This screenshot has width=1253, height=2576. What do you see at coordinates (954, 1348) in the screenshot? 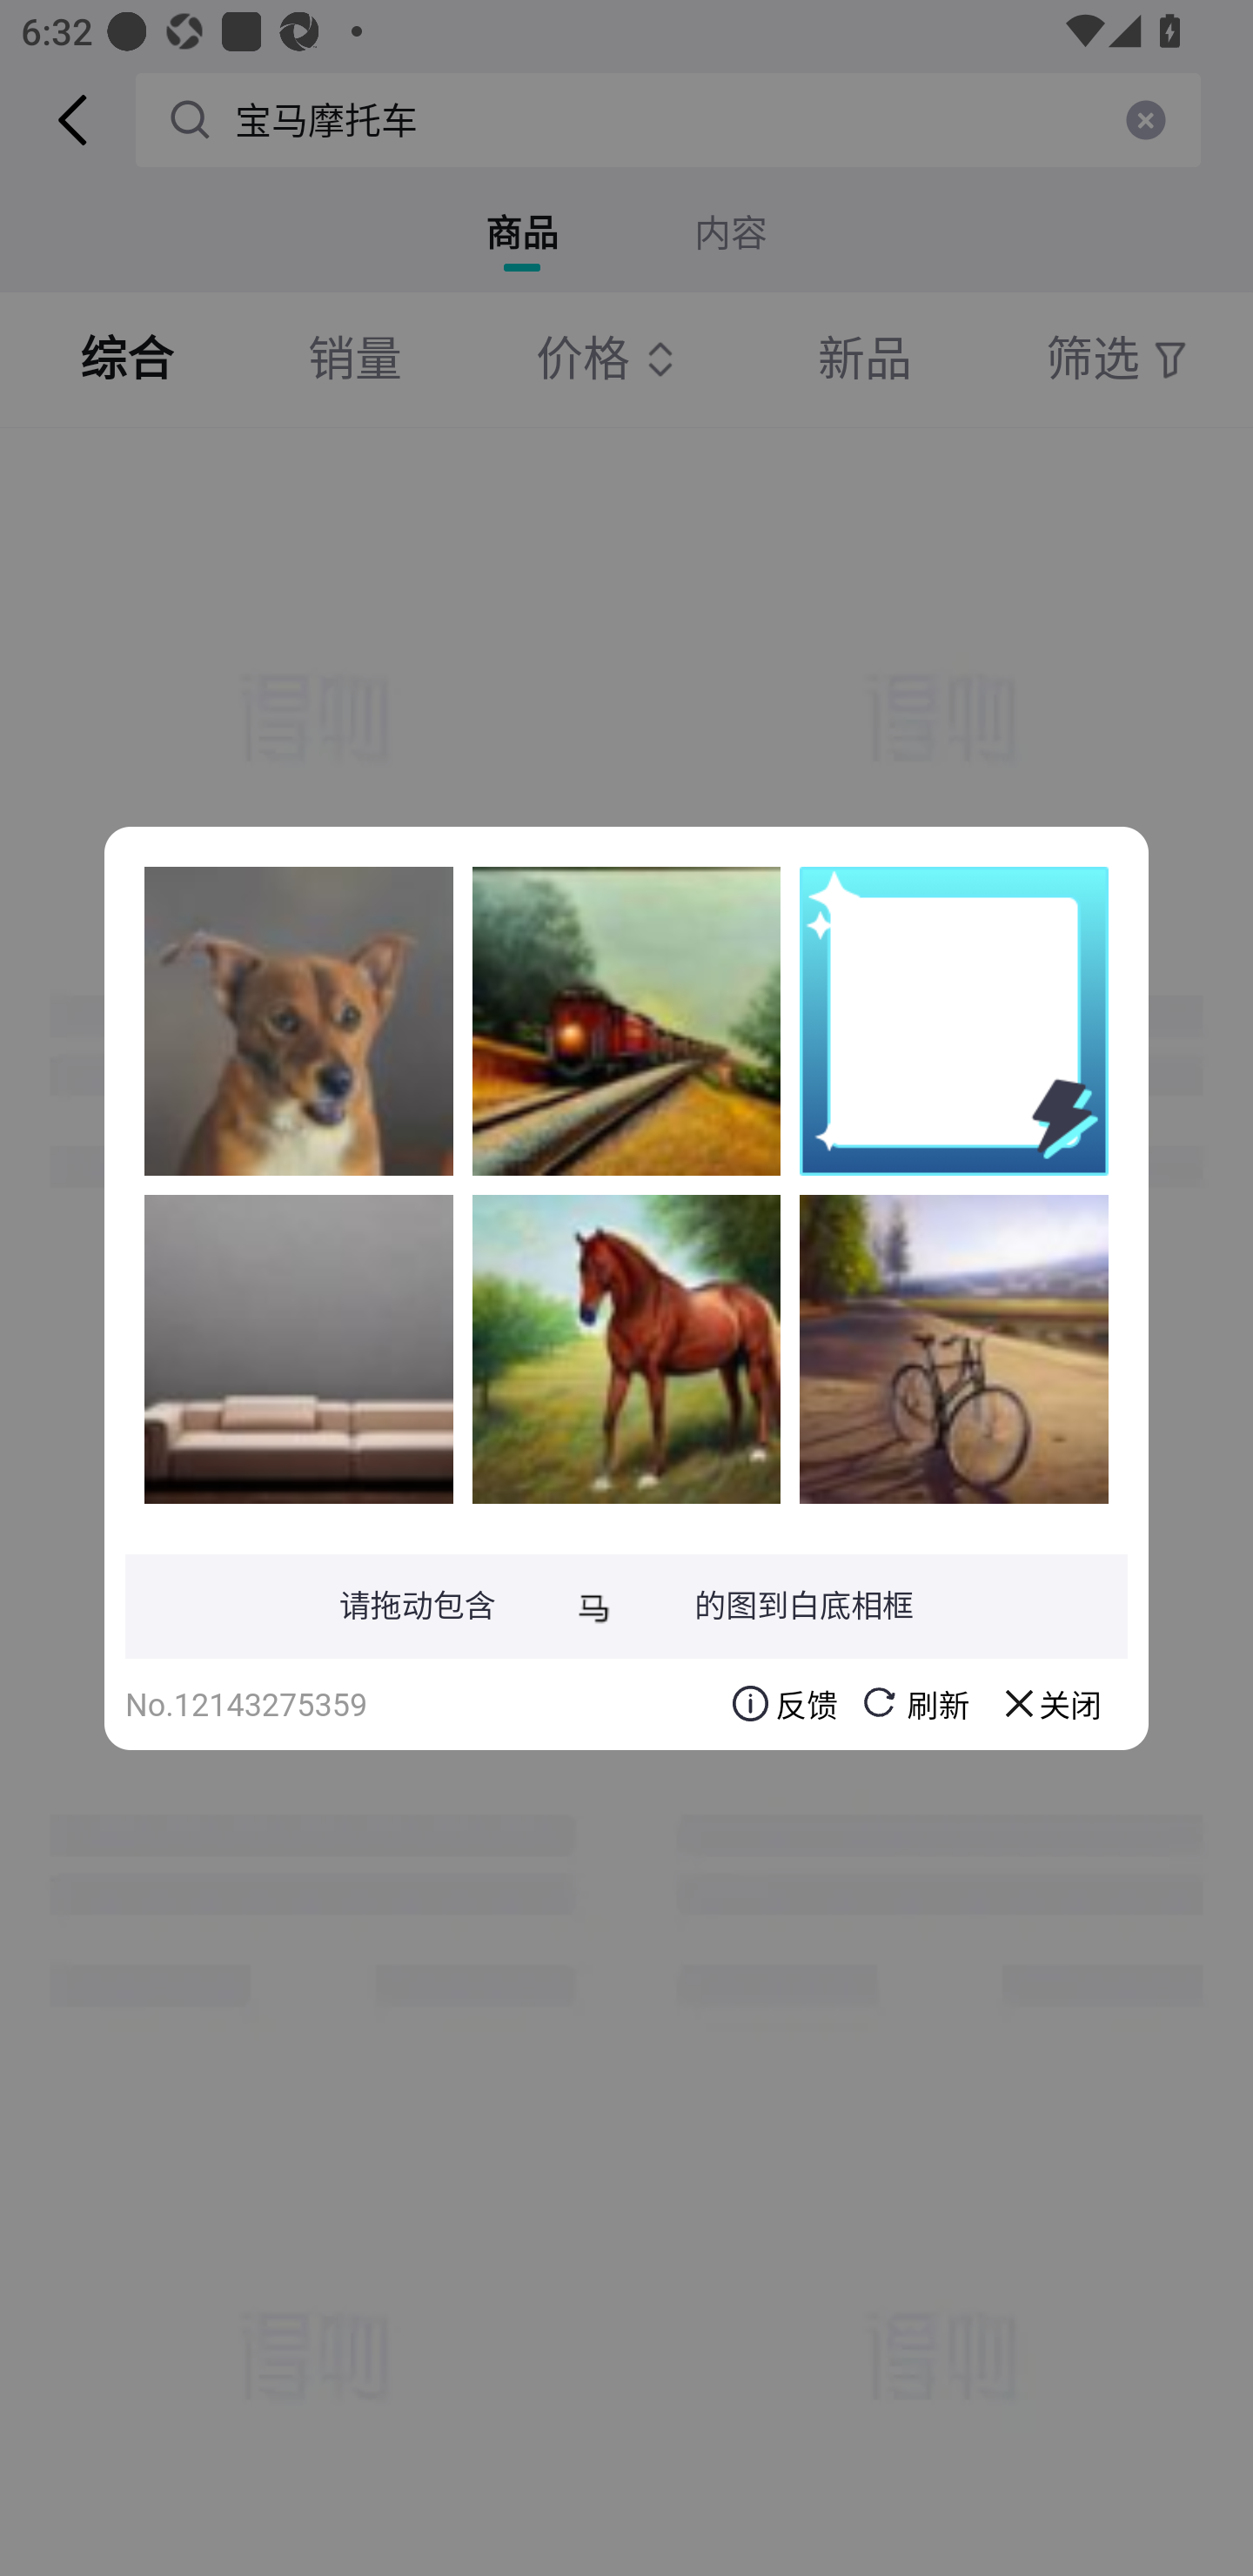
I see `D163QEG` at bounding box center [954, 1348].